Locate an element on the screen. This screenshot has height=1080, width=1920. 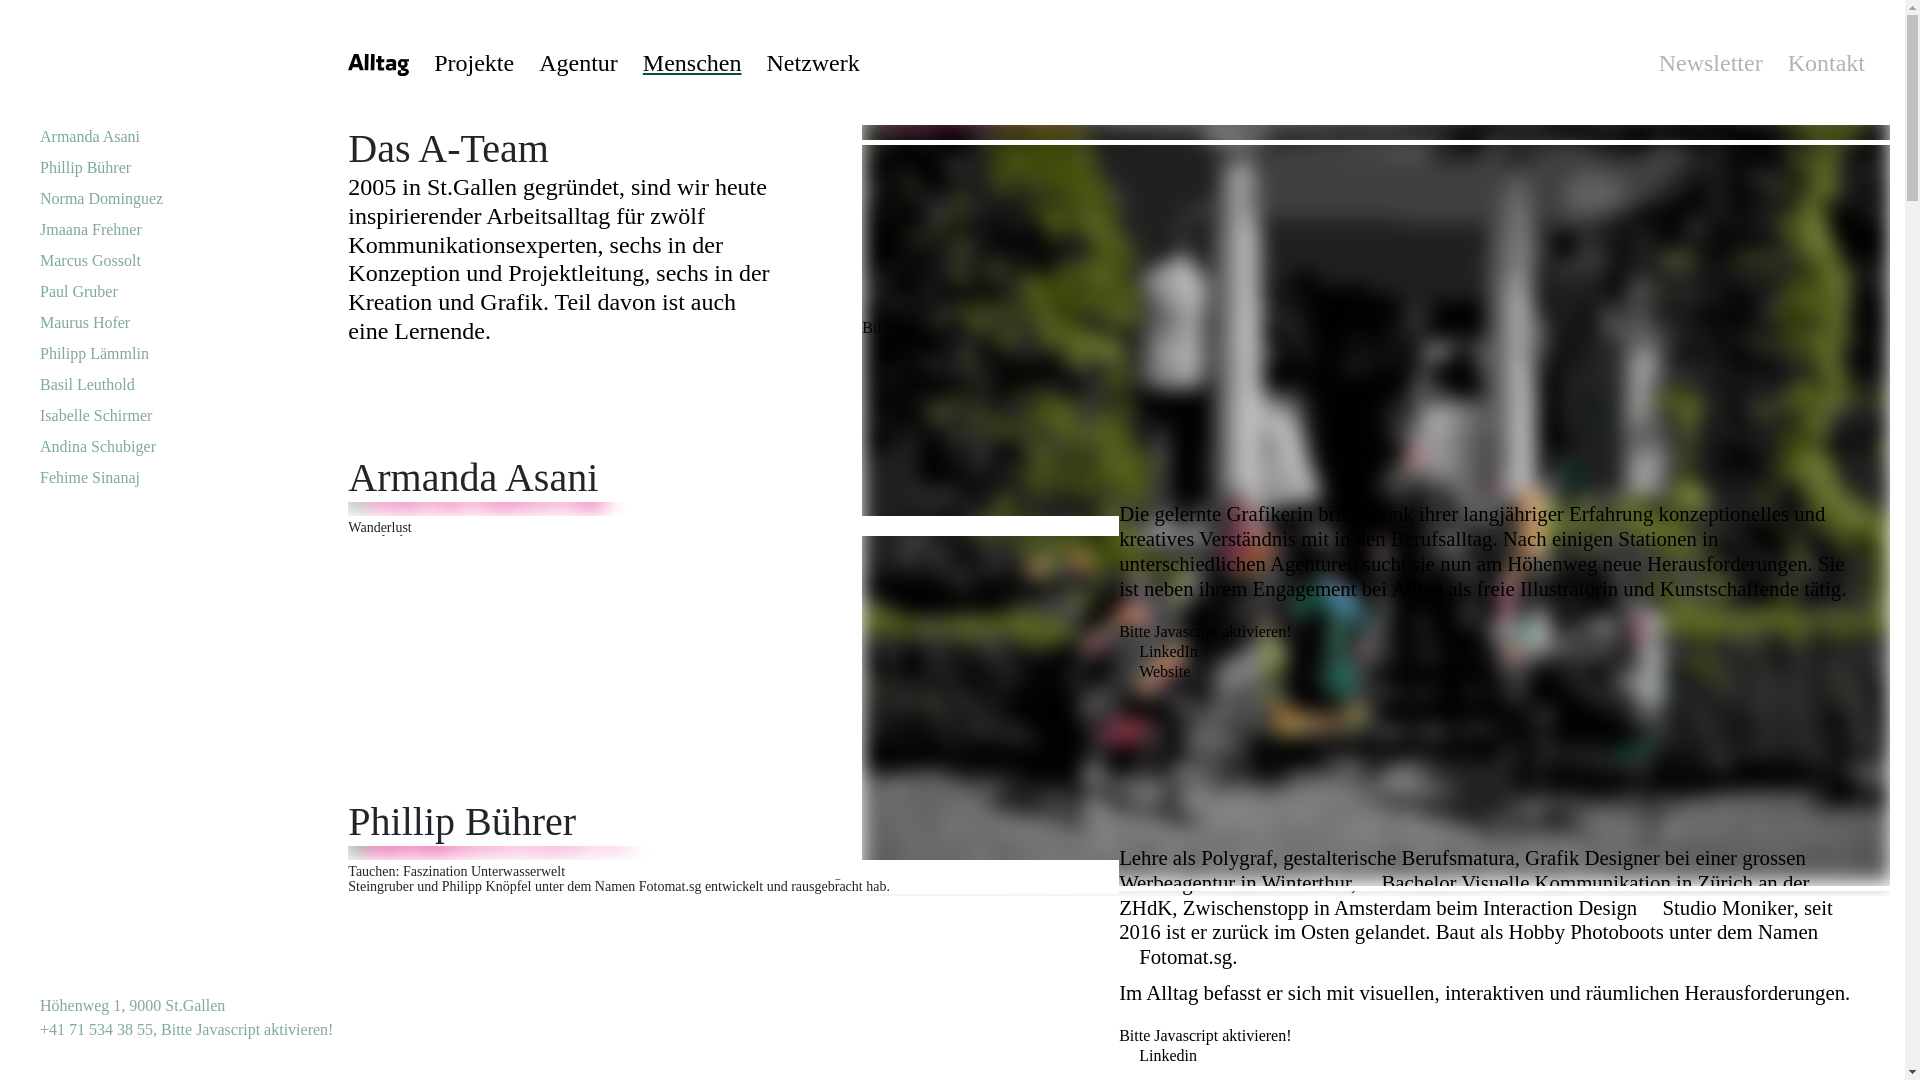
Kontakt is located at coordinates (1826, 63).